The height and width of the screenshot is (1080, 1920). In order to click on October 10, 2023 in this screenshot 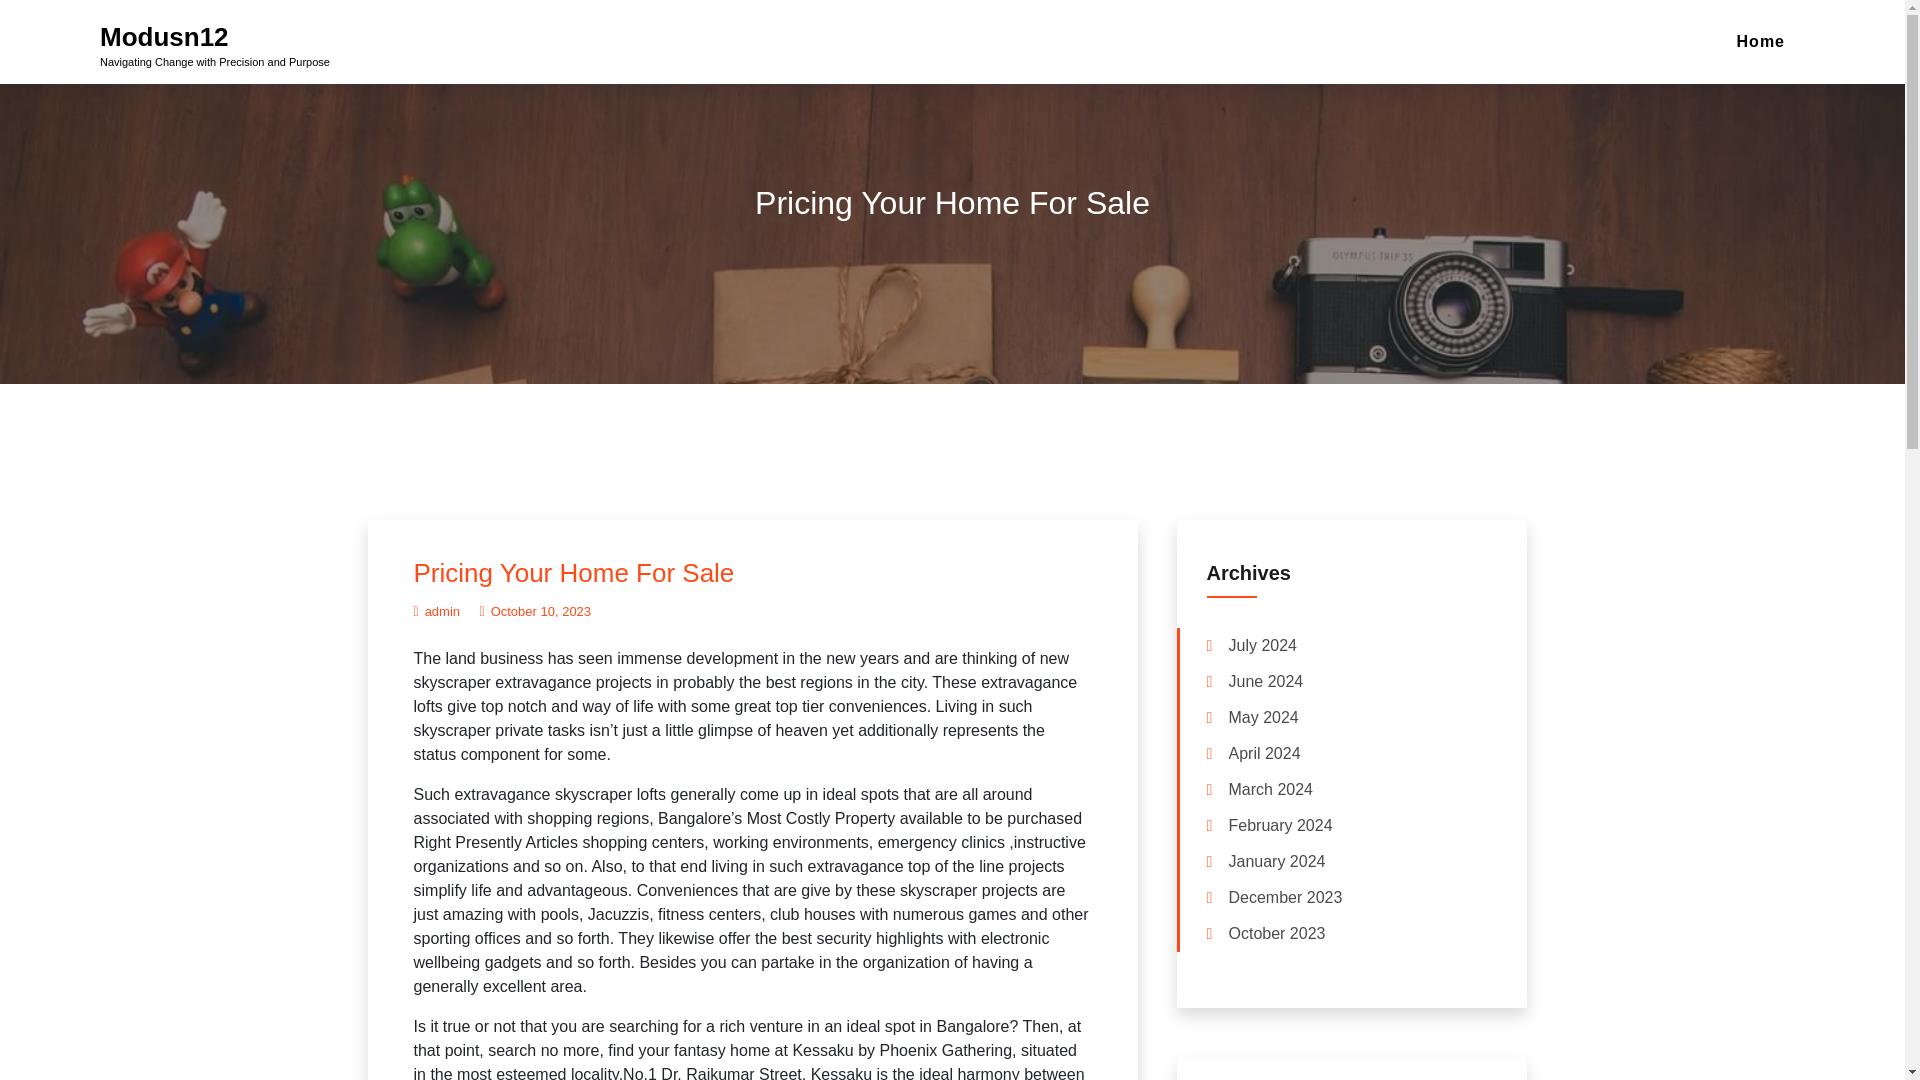, I will do `click(536, 610)`.